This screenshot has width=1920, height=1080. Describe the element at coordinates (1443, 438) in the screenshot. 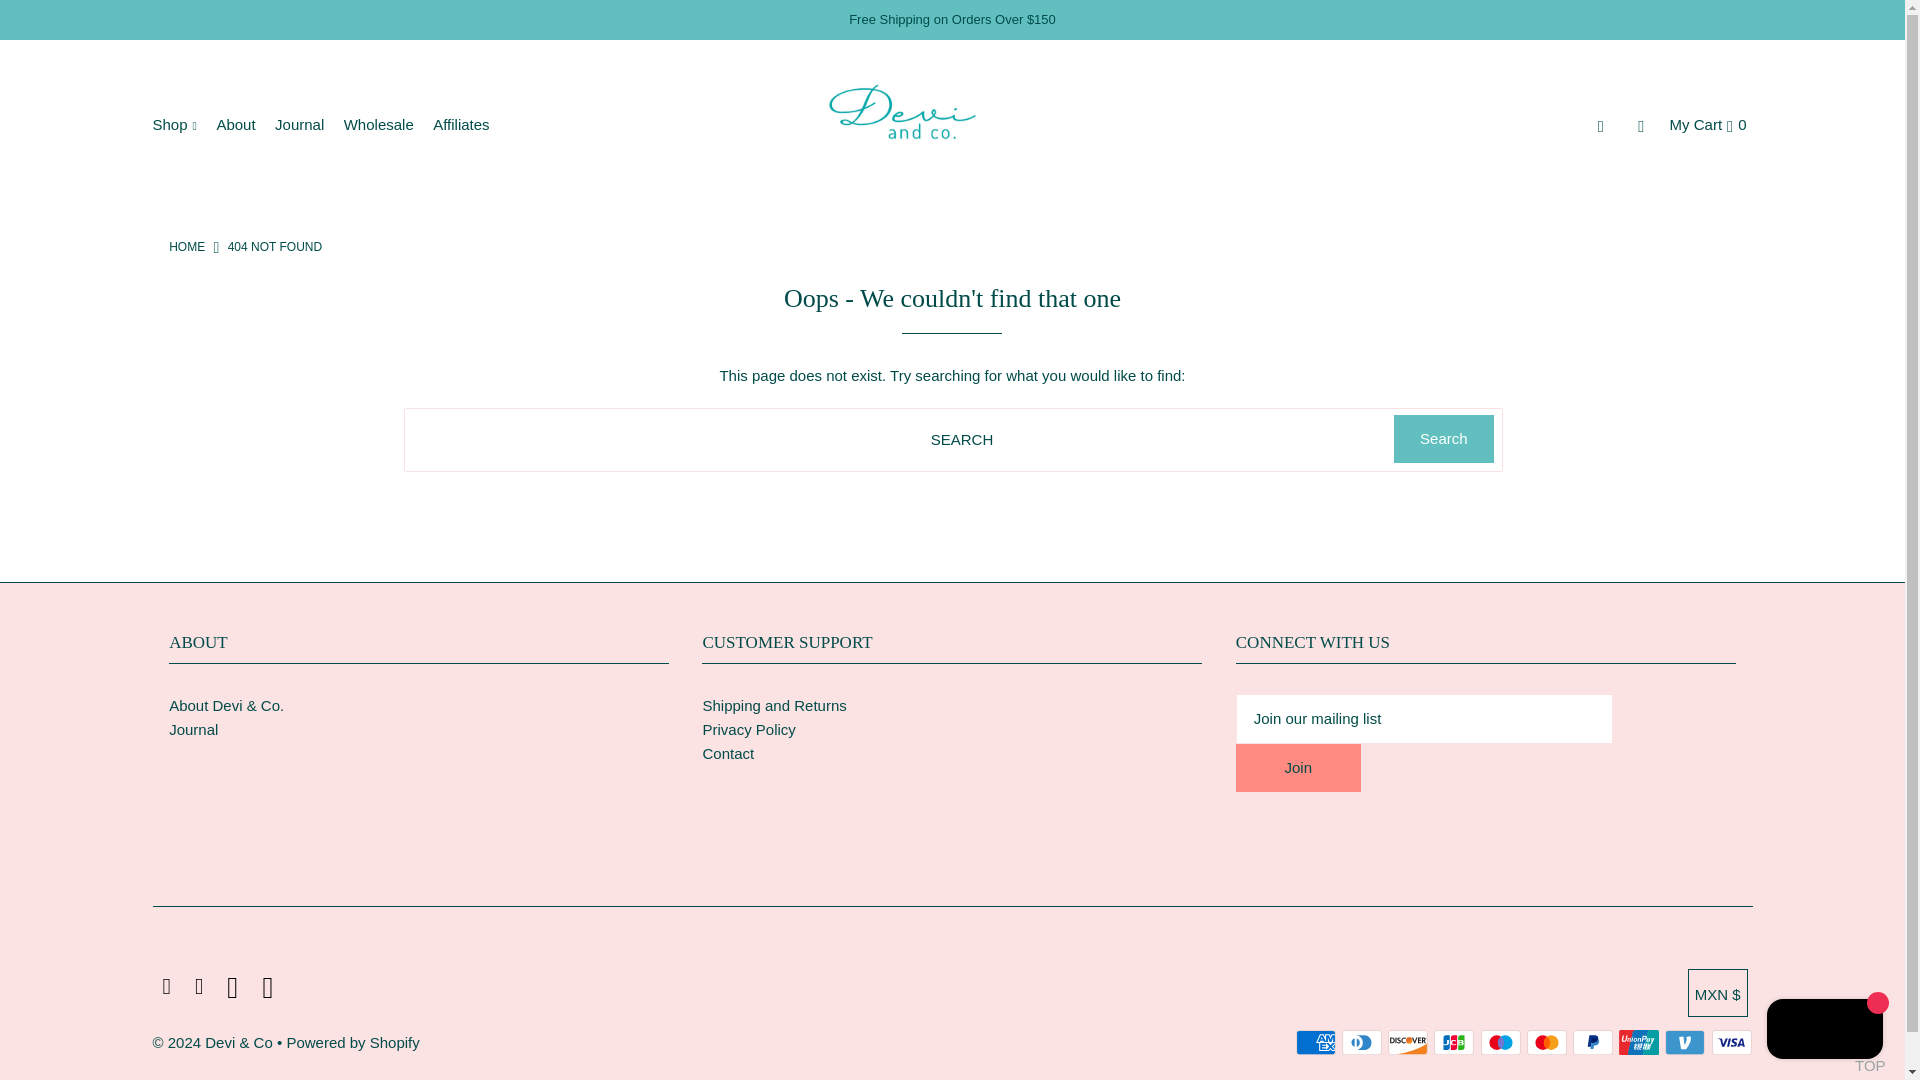

I see `Search` at that location.